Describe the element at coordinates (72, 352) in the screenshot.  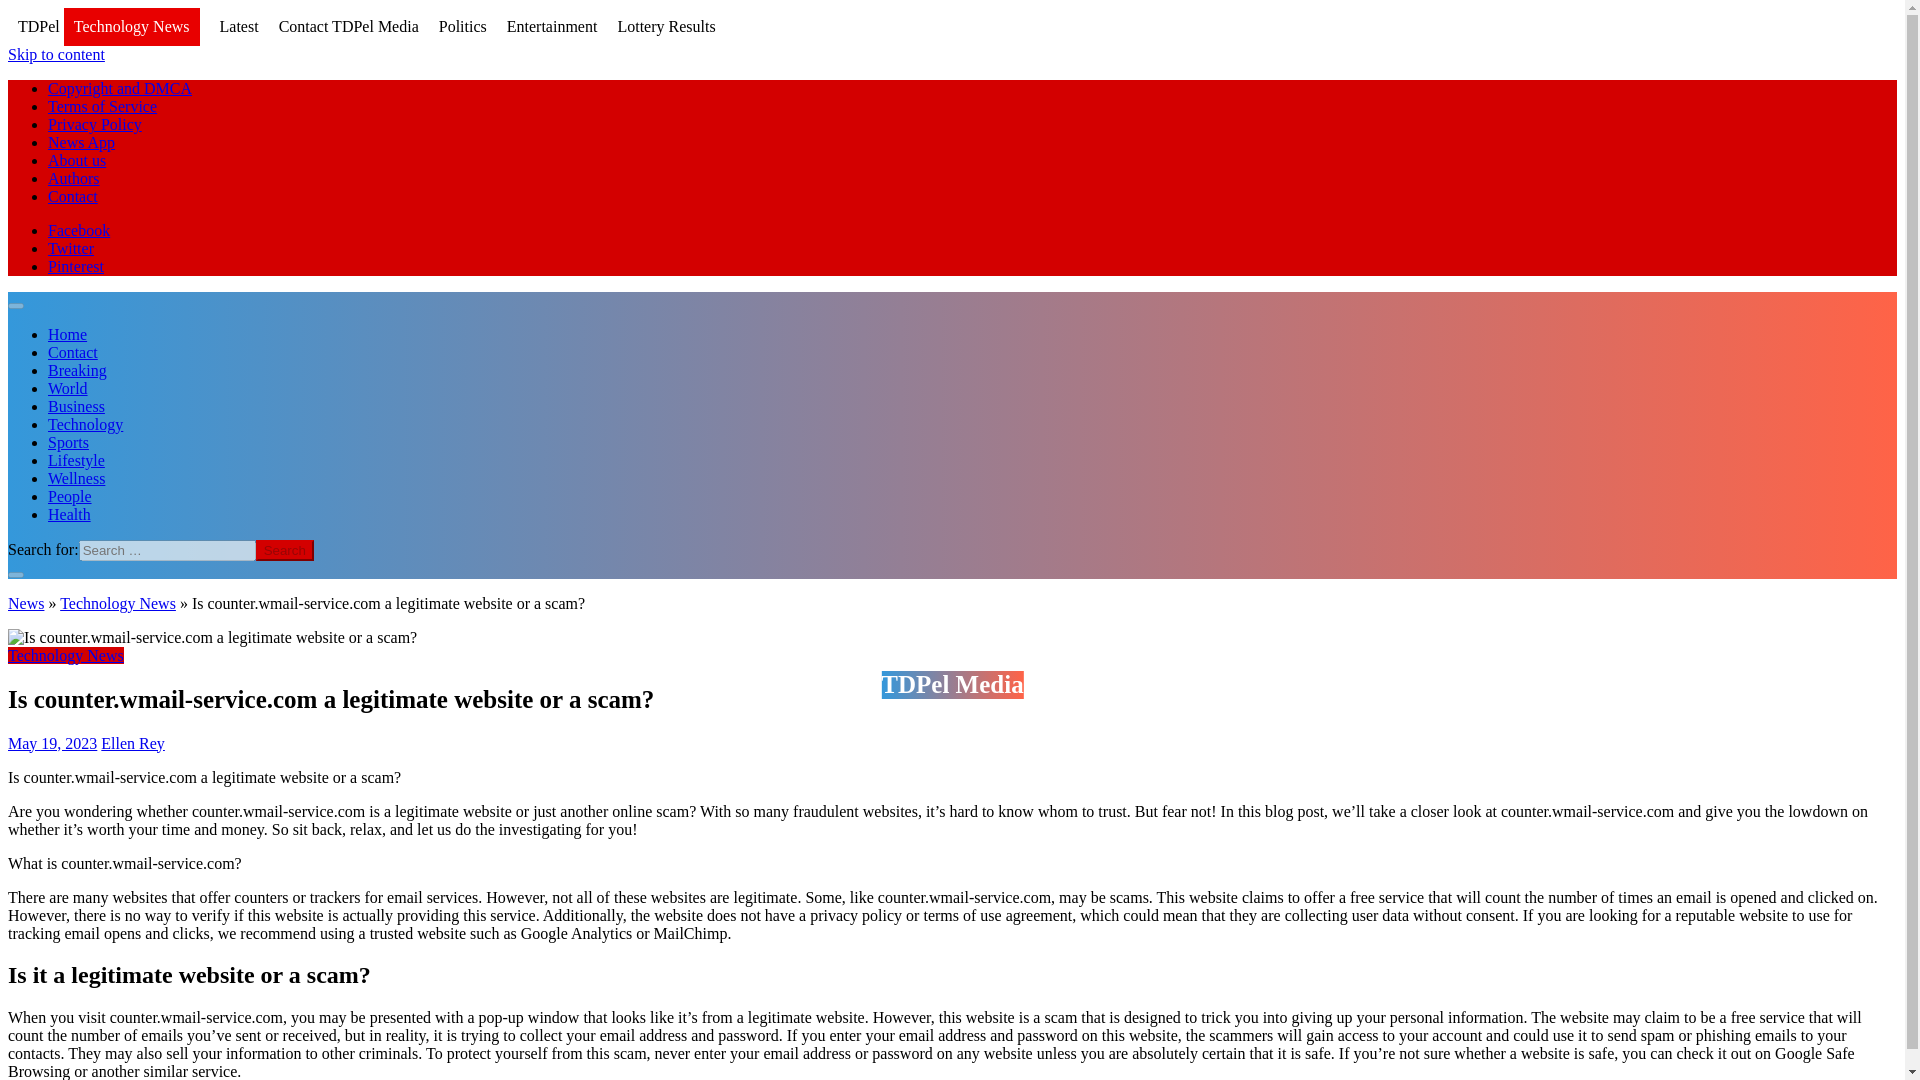
I see `Contact` at that location.